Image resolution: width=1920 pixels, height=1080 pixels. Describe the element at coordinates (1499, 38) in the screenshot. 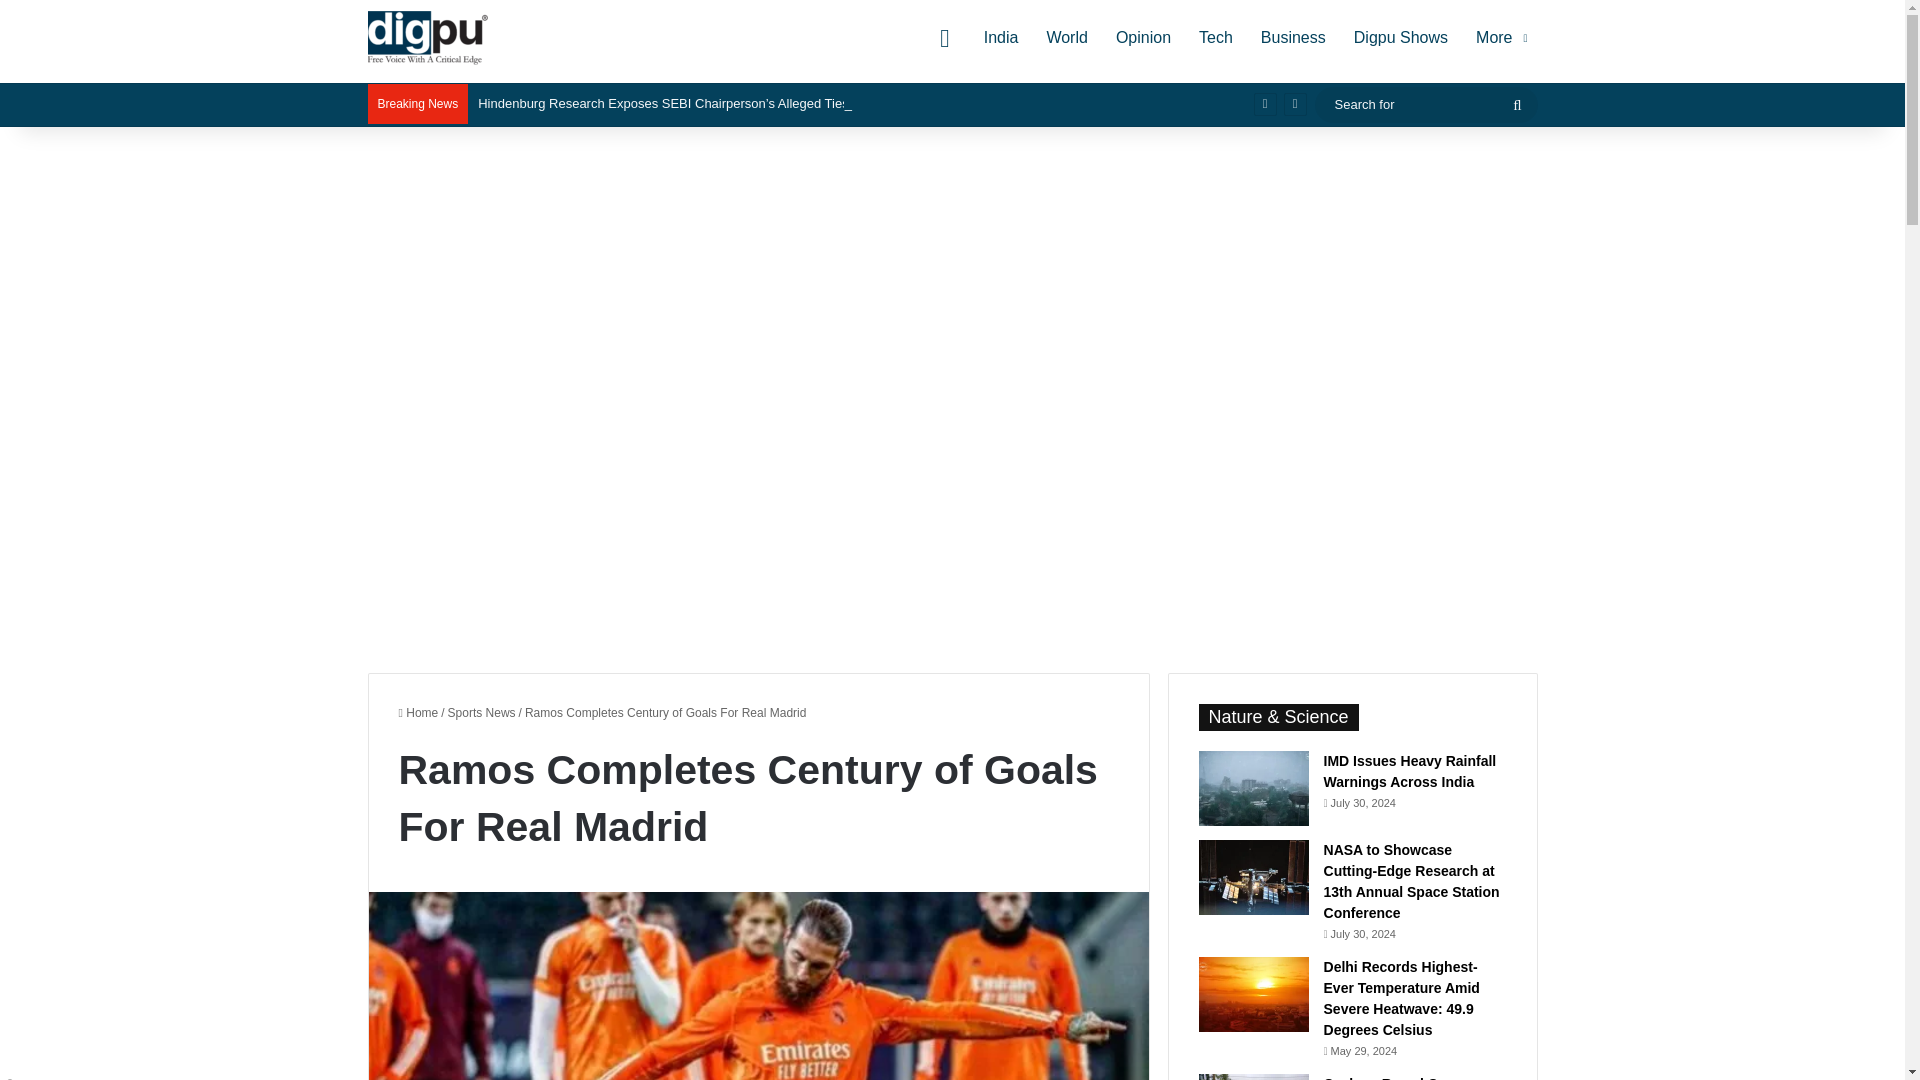

I see `More` at that location.